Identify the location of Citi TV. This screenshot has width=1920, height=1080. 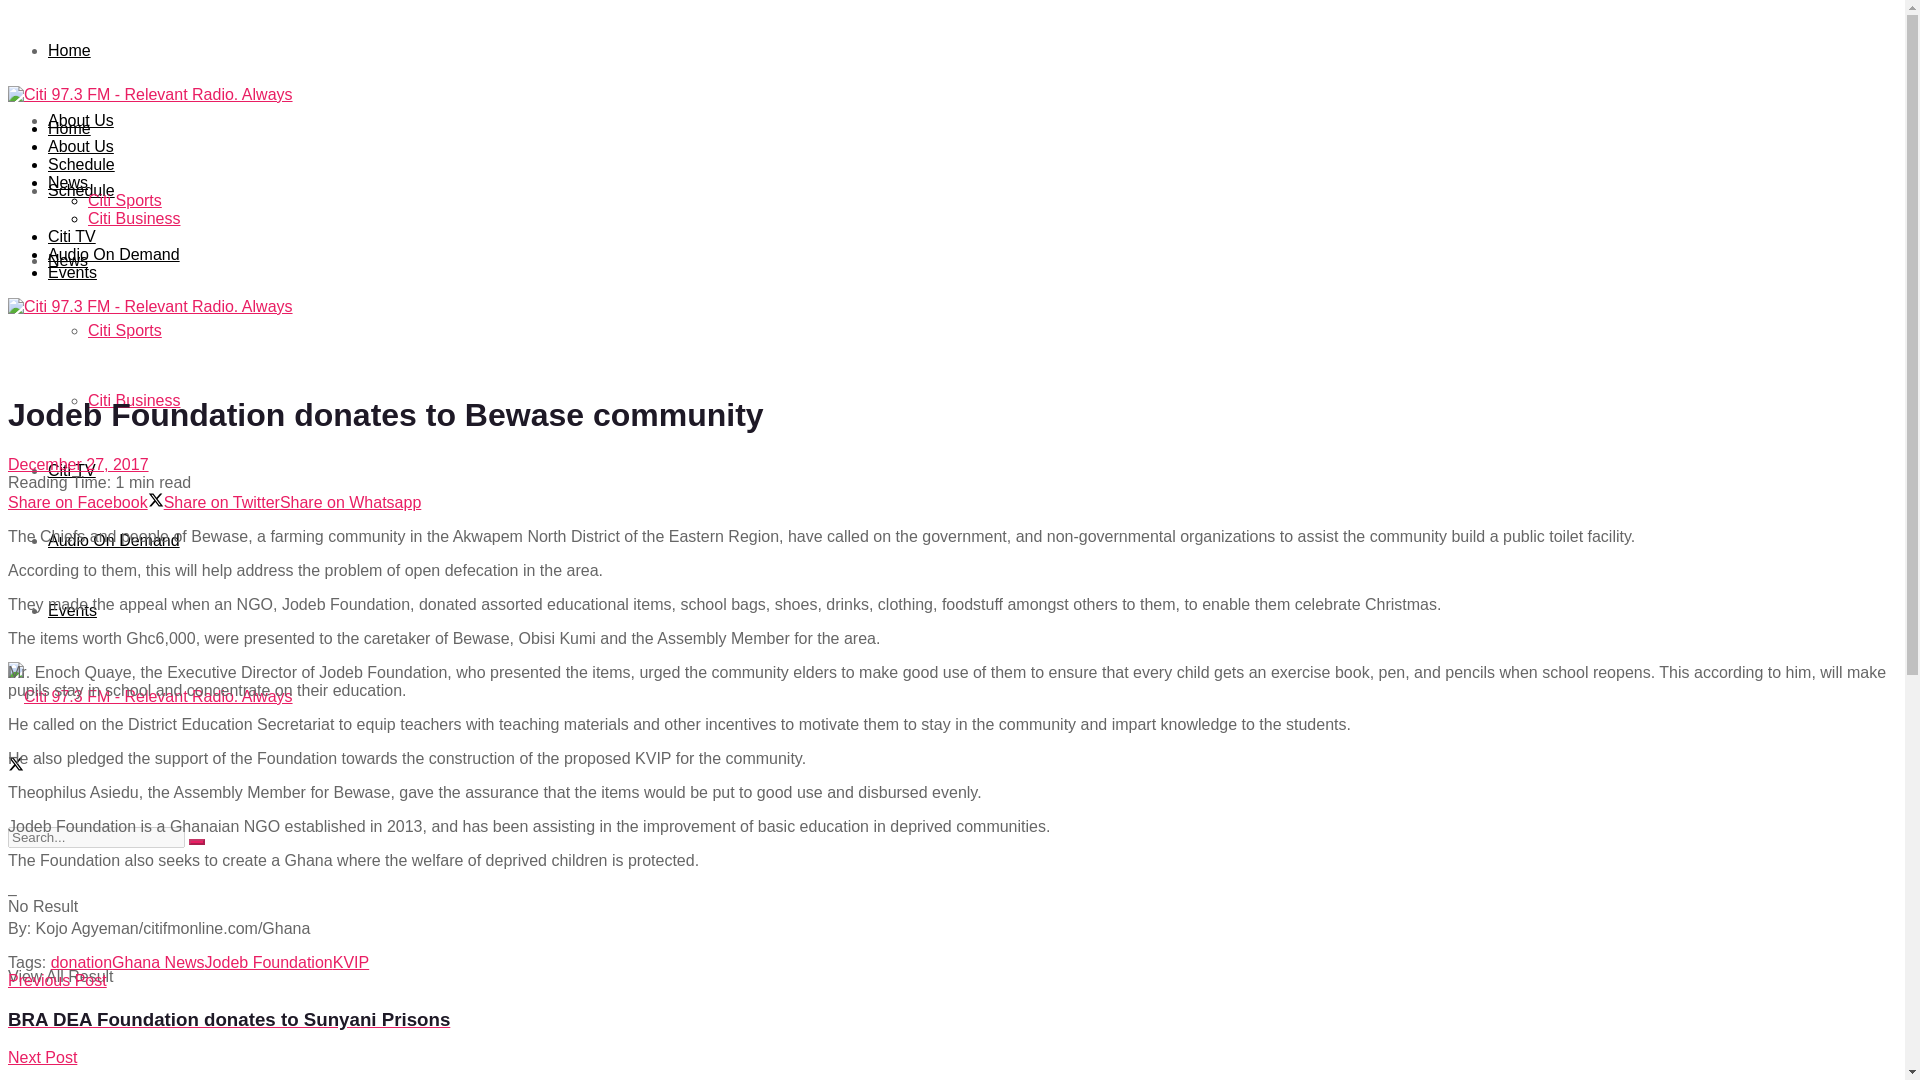
(72, 236).